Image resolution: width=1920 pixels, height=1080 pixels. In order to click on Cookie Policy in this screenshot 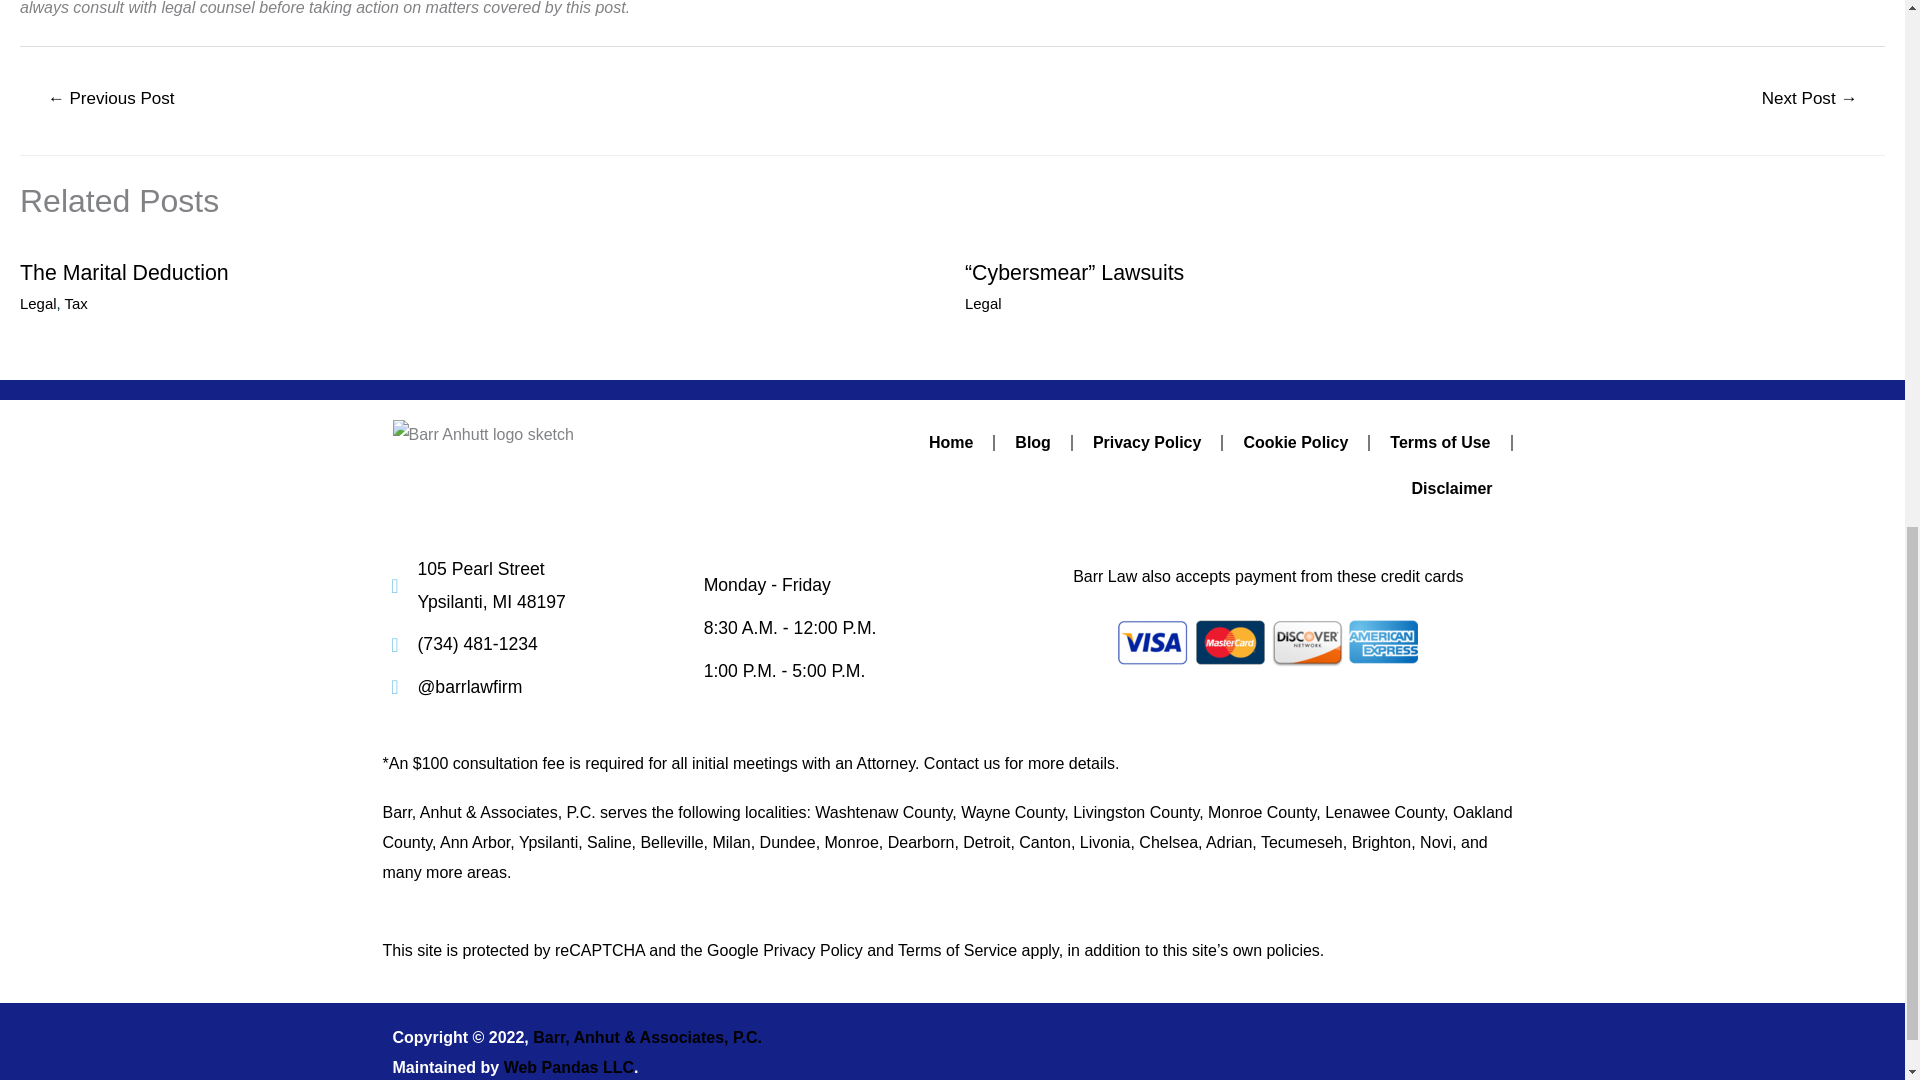, I will do `click(1295, 442)`.